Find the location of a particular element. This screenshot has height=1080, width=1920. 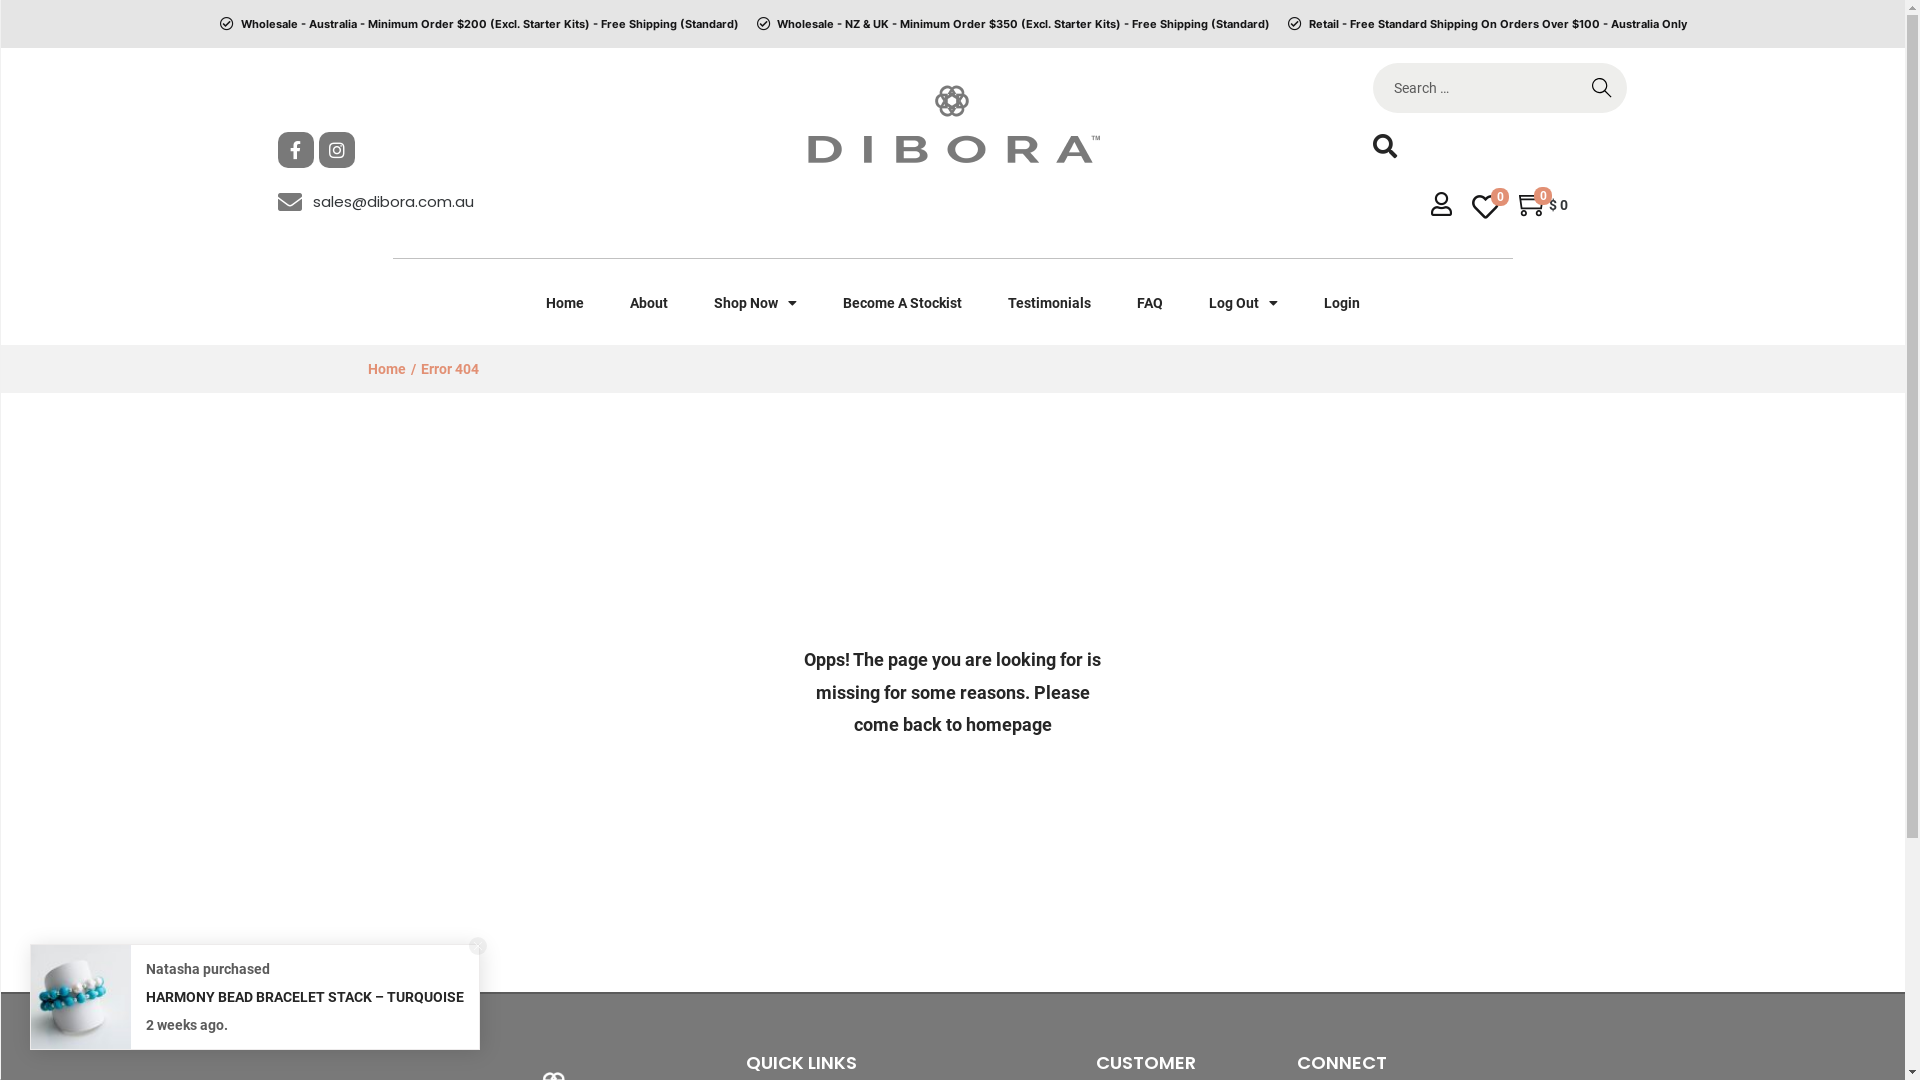

Search is located at coordinates (1253, 565).